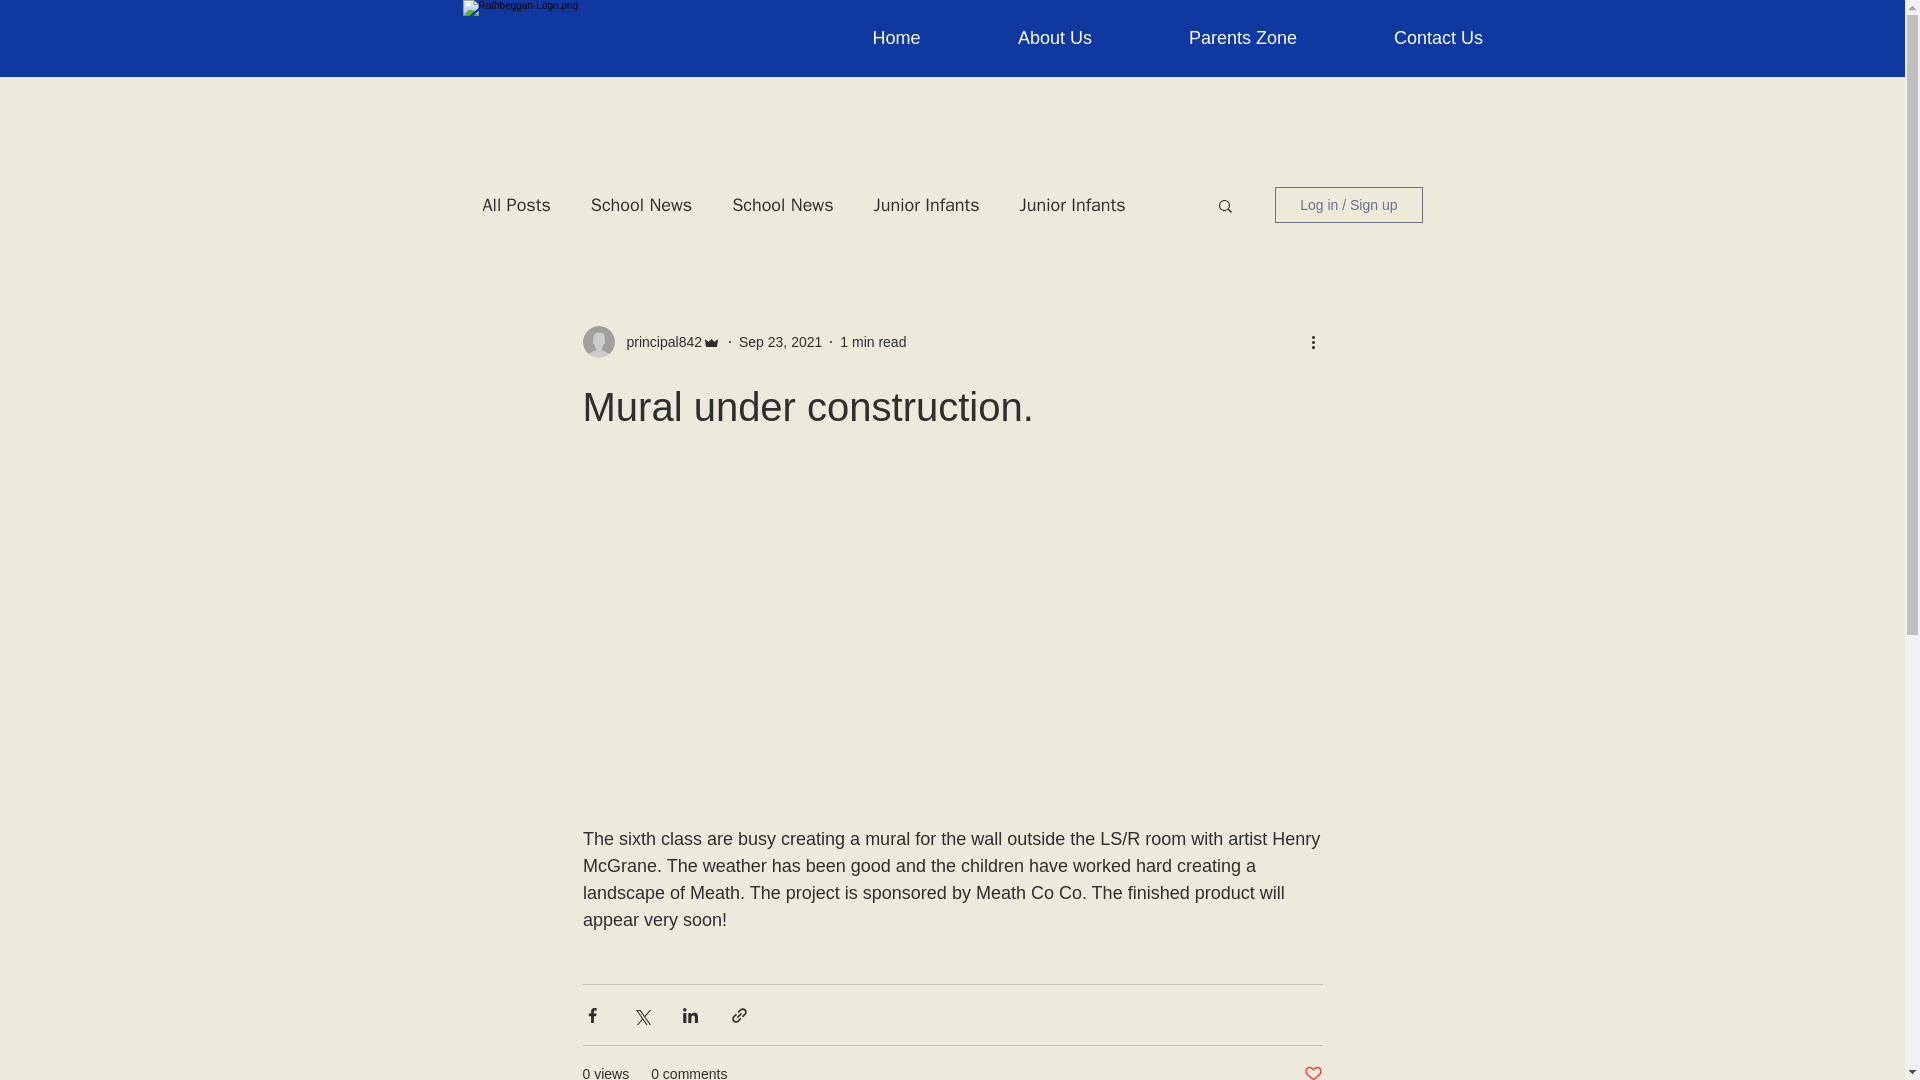 This screenshot has height=1080, width=1920. I want to click on All Posts, so click(515, 205).